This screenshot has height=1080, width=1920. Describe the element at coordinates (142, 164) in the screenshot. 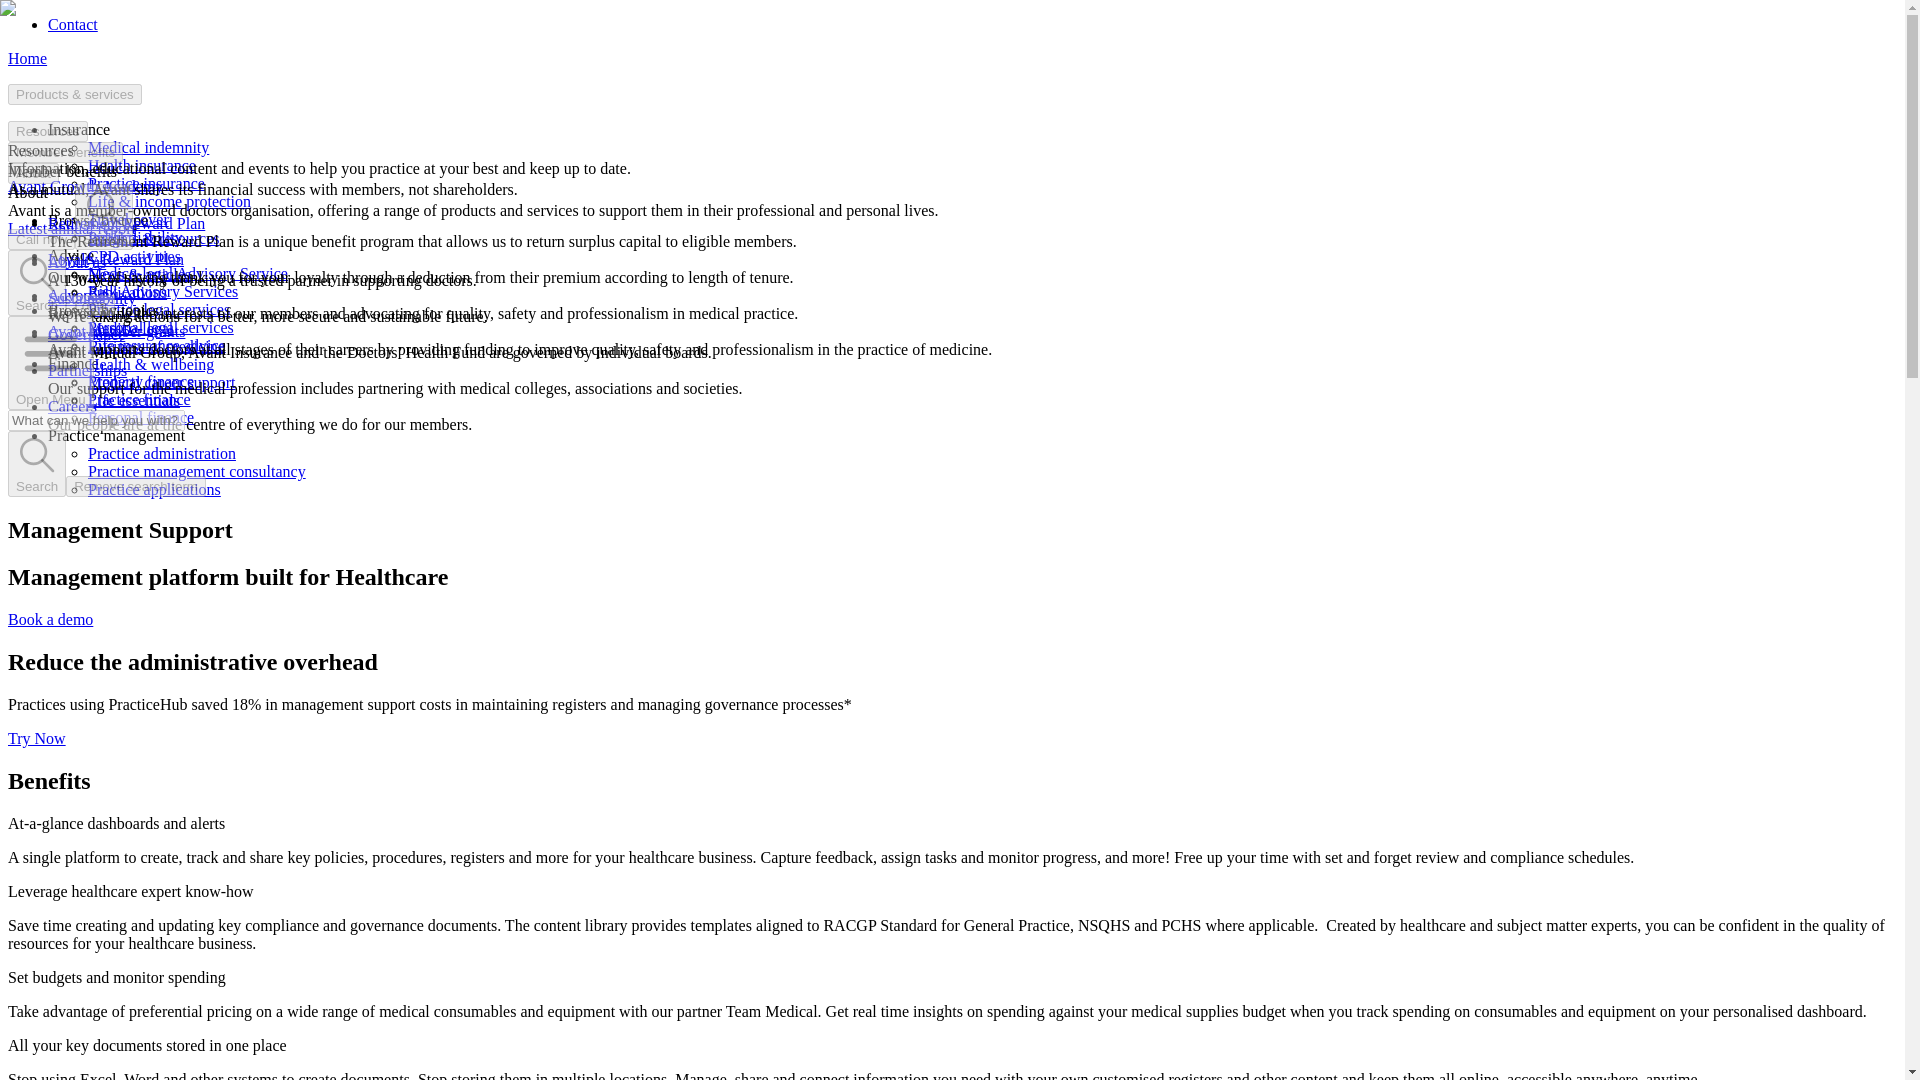

I see `Health insurance` at that location.